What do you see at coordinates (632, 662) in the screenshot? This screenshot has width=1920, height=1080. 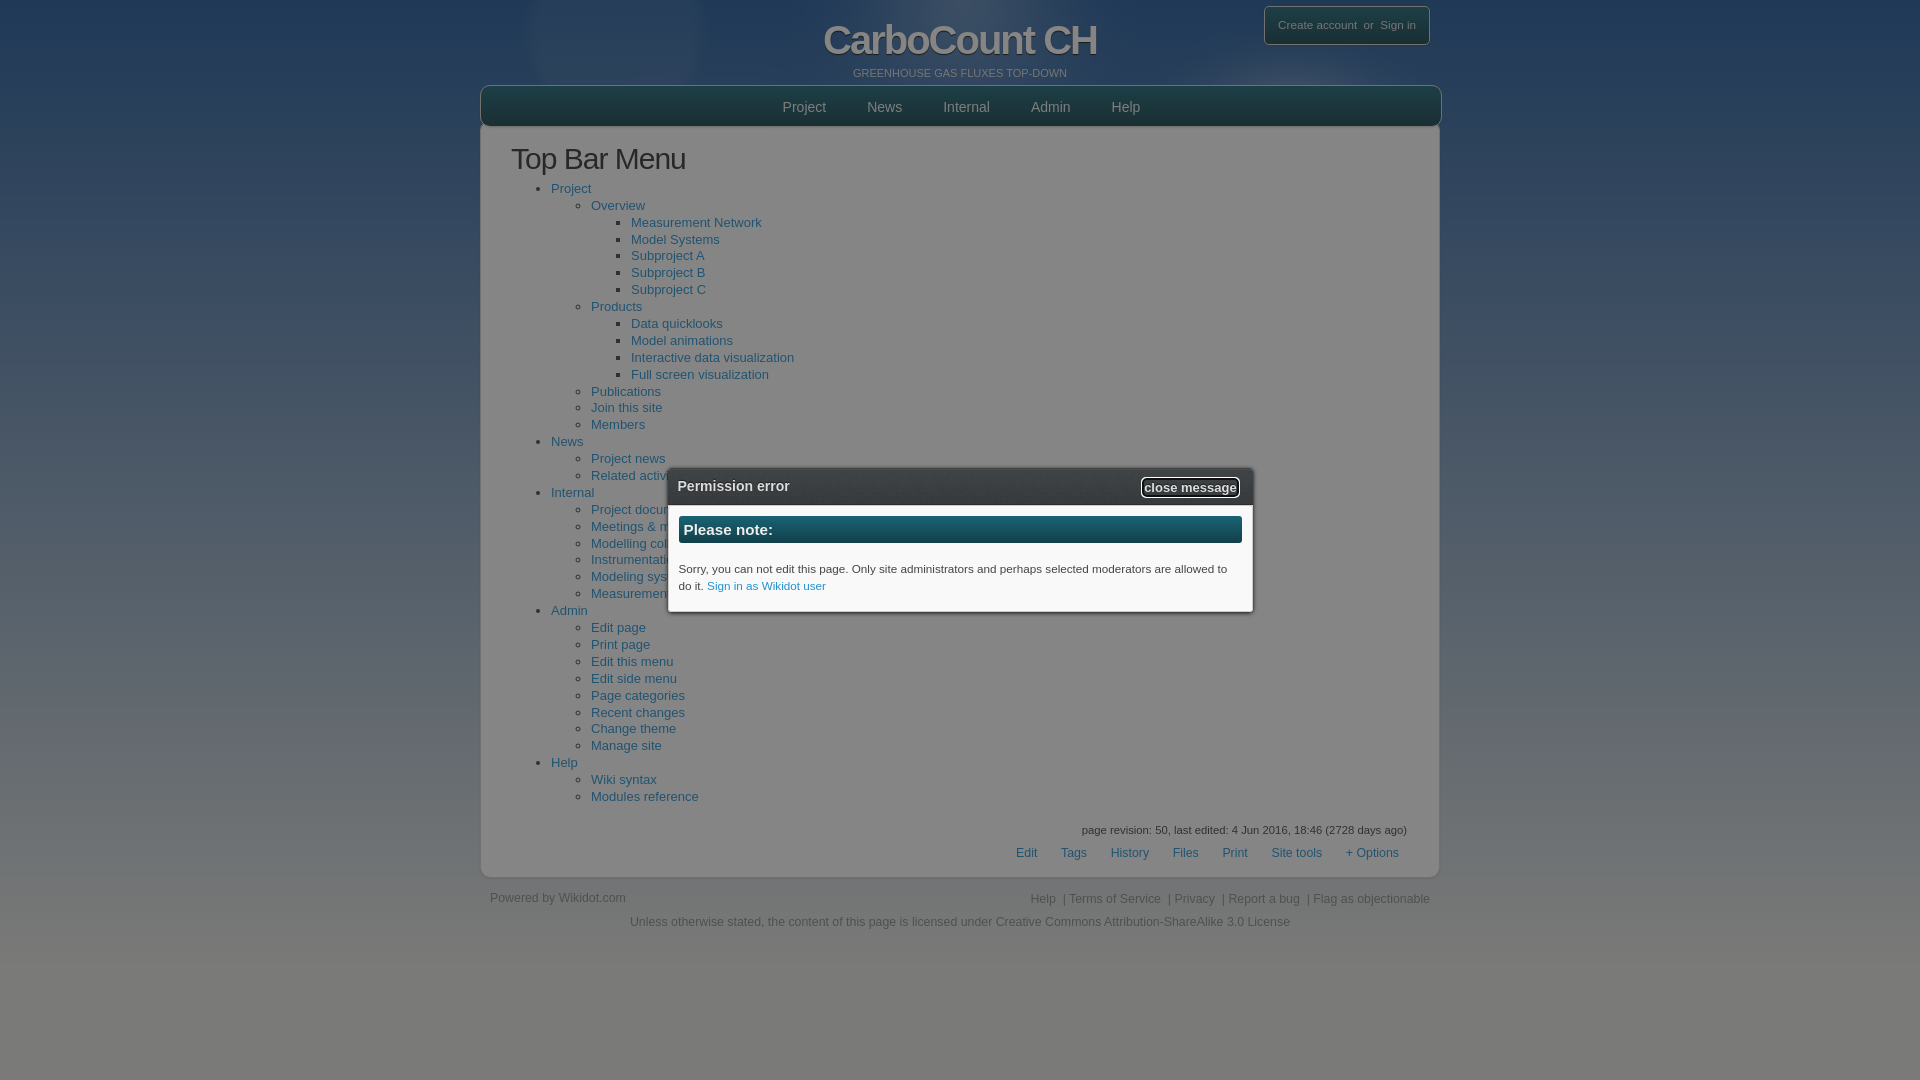 I see `Edit this menu` at bounding box center [632, 662].